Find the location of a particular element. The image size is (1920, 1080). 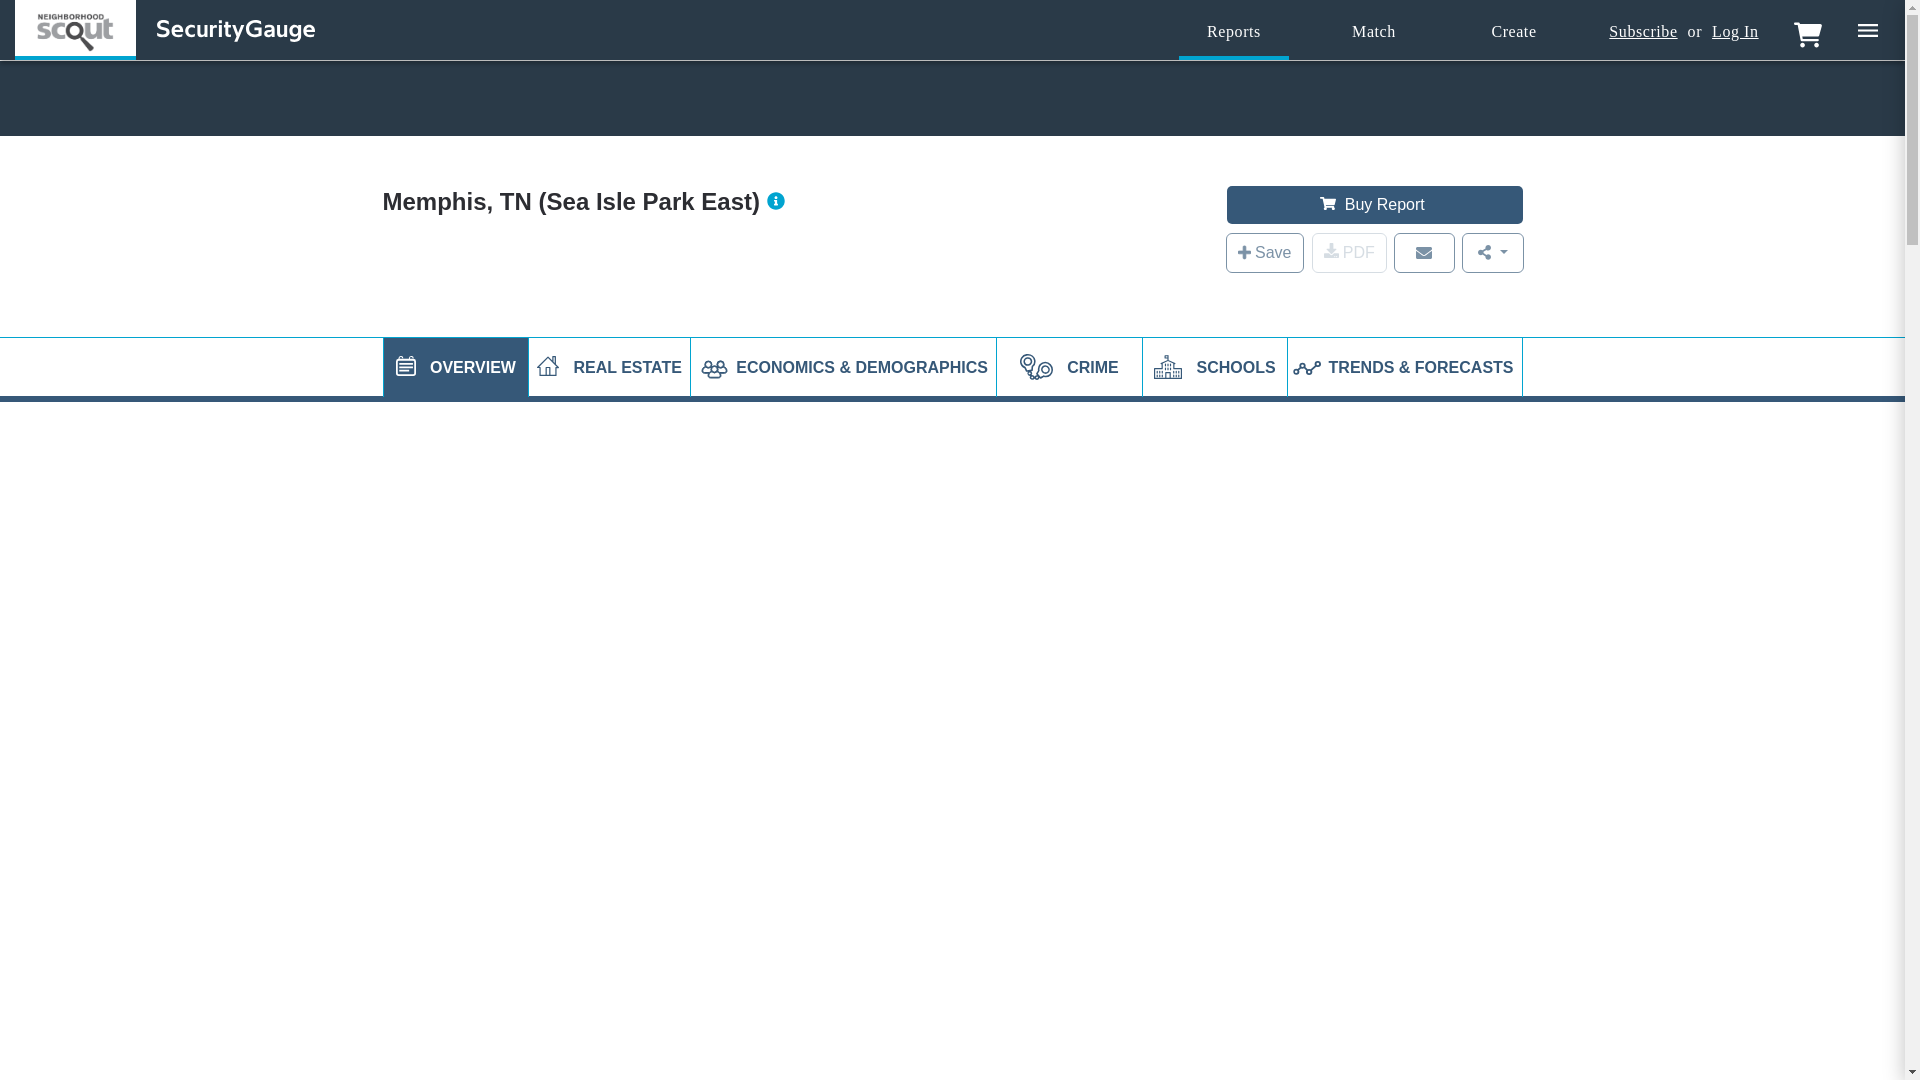

Reports is located at coordinates (1233, 32).